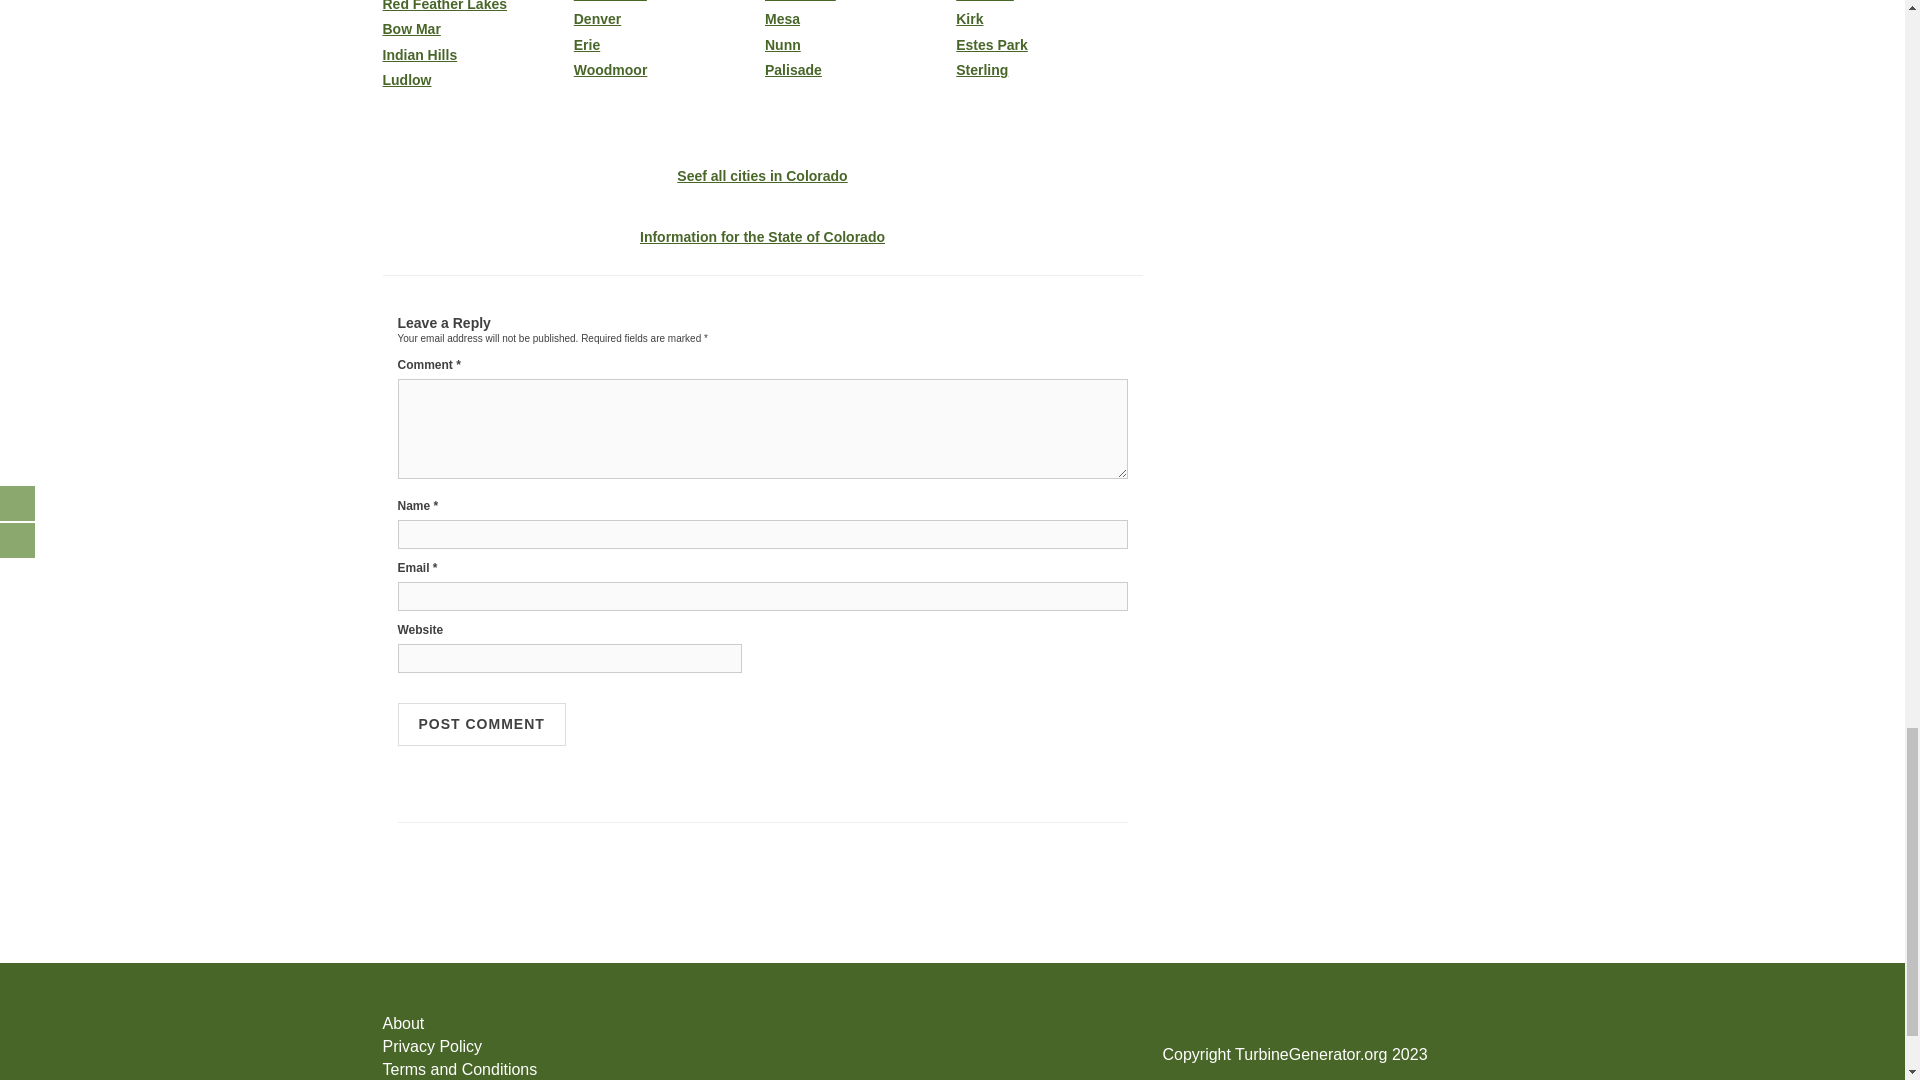  Describe the element at coordinates (475, 80) in the screenshot. I see `Ludlow` at that location.